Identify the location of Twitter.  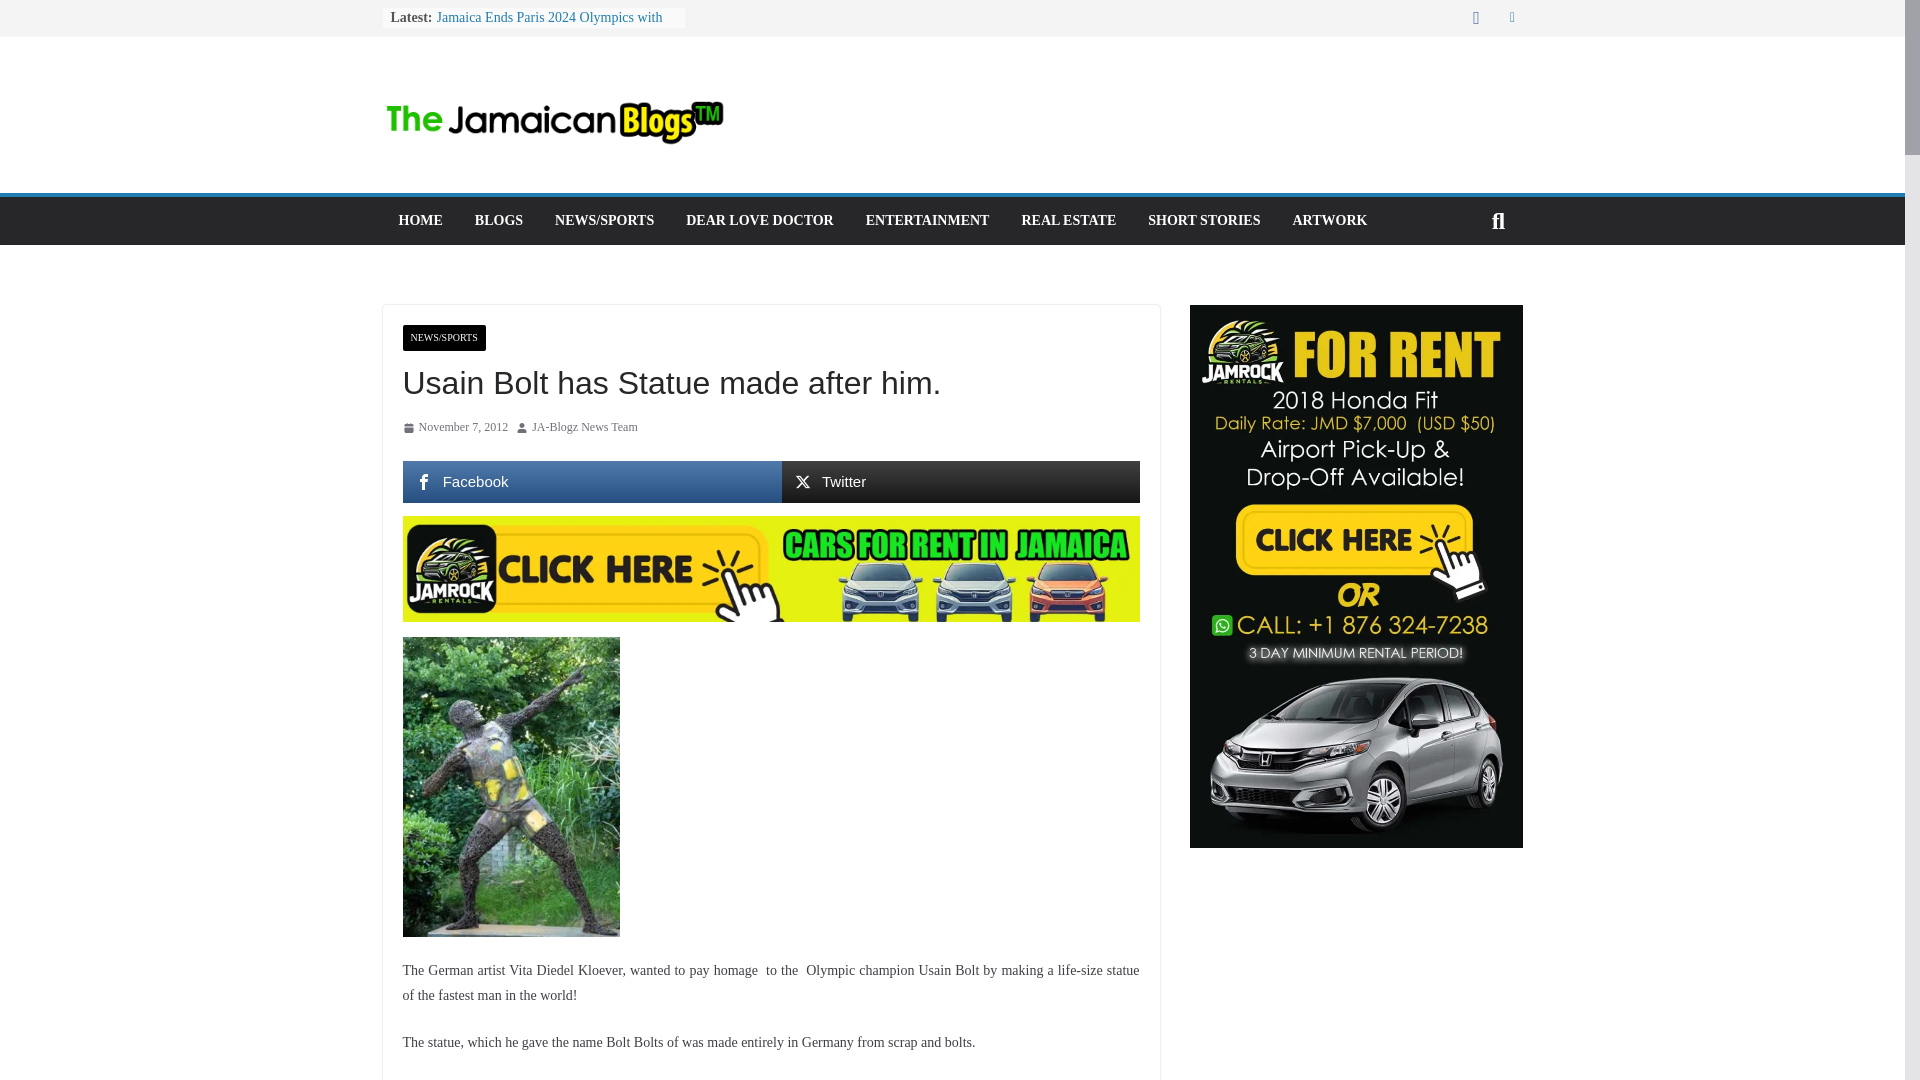
(960, 482).